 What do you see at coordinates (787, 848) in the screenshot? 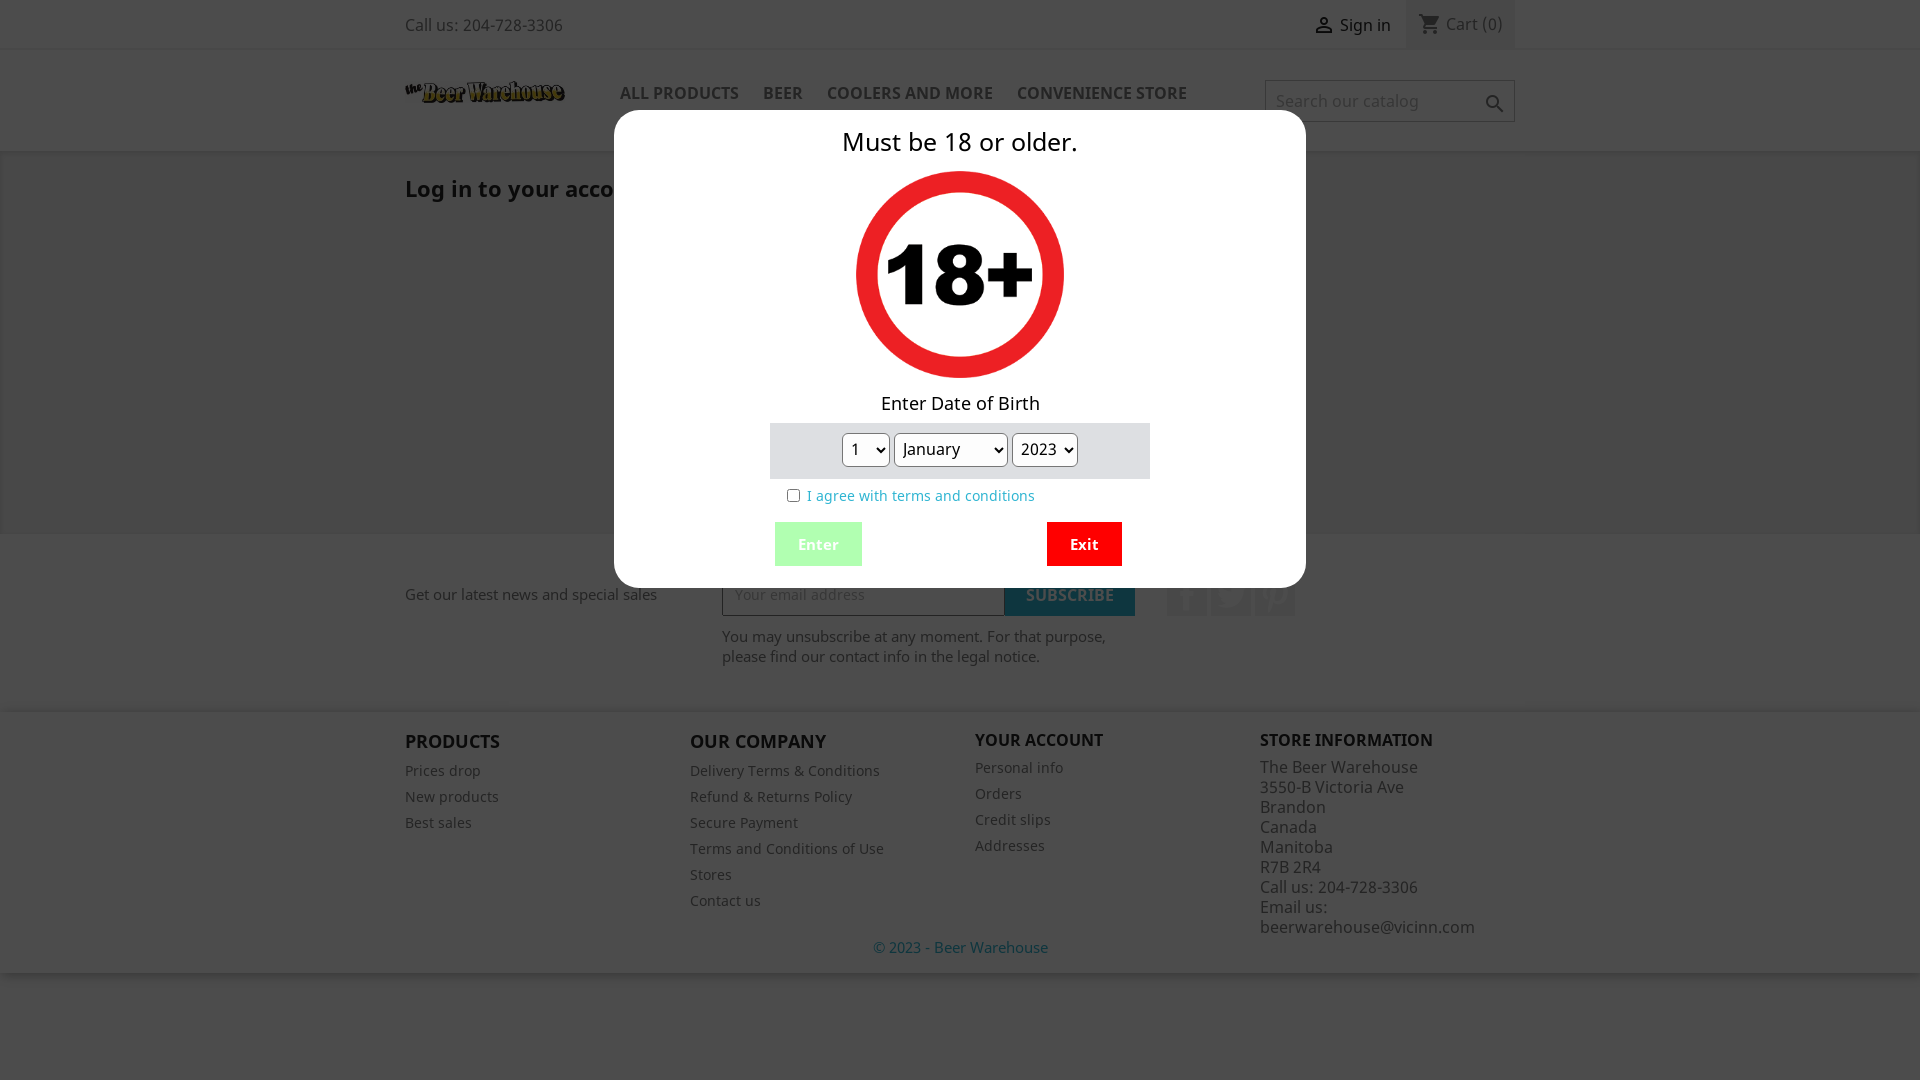
I see `Terms and Conditions of Use` at bounding box center [787, 848].